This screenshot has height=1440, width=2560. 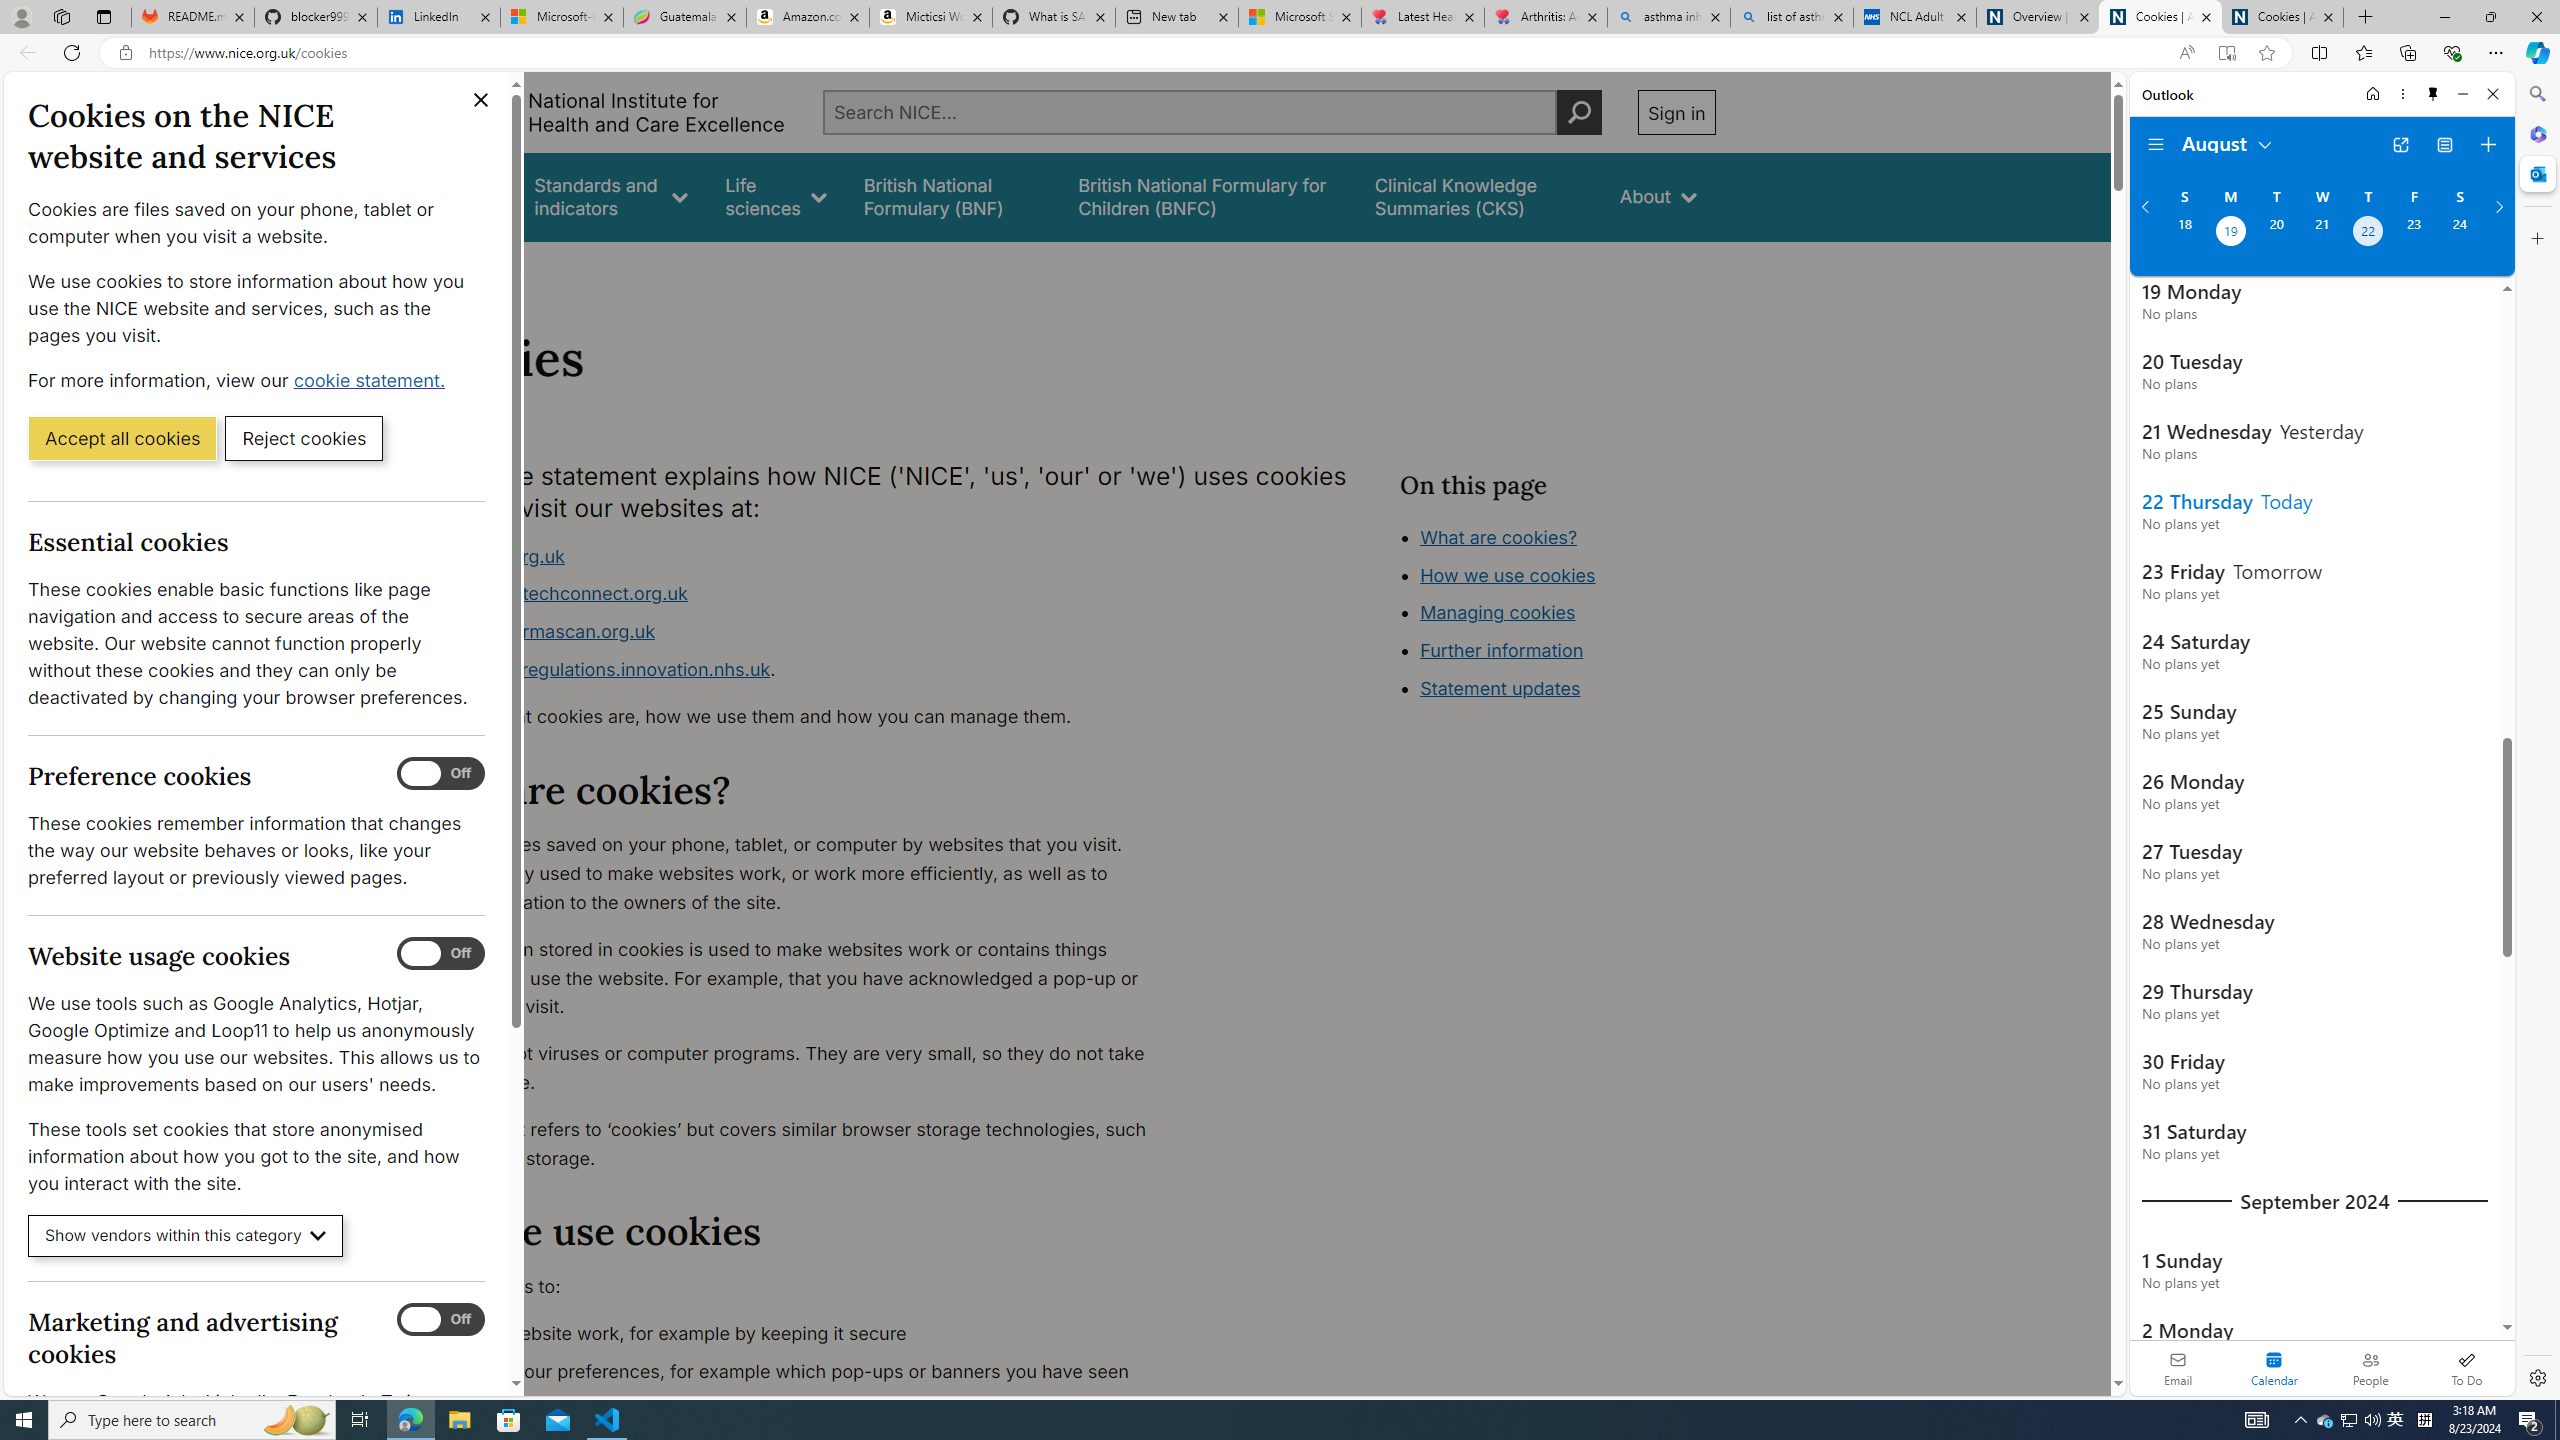 I want to click on Arthritis: Ask Health Professionals, so click(x=1546, y=17).